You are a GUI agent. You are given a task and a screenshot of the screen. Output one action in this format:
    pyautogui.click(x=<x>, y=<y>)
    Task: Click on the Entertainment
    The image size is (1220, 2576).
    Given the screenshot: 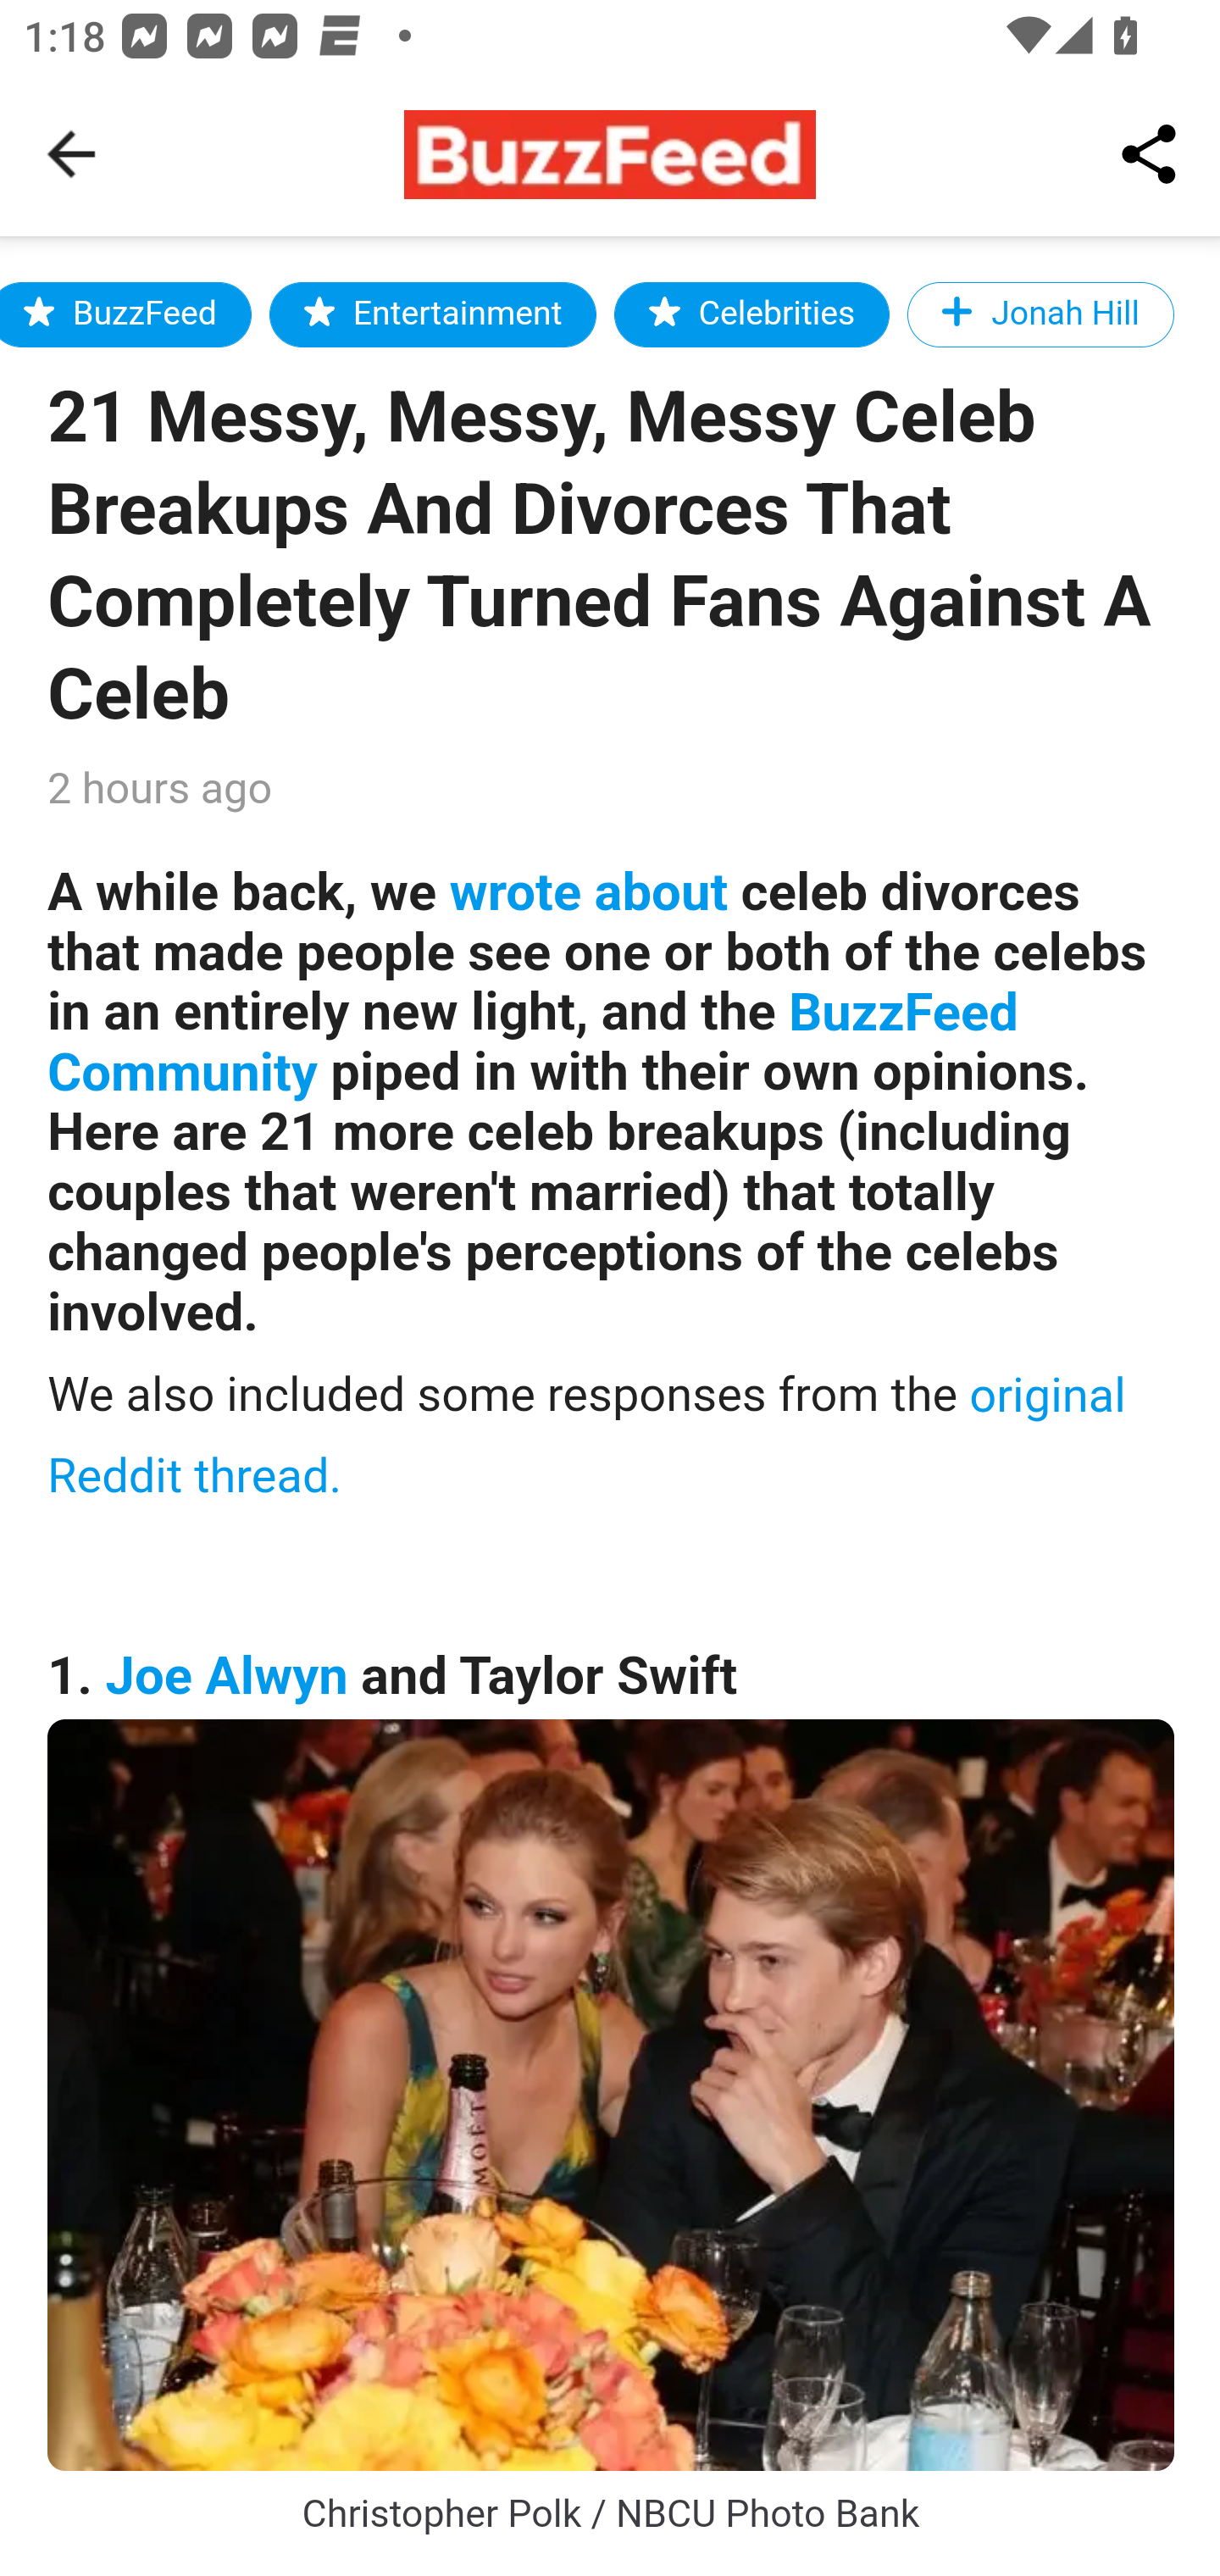 What is the action you would take?
    pyautogui.click(x=433, y=314)
    